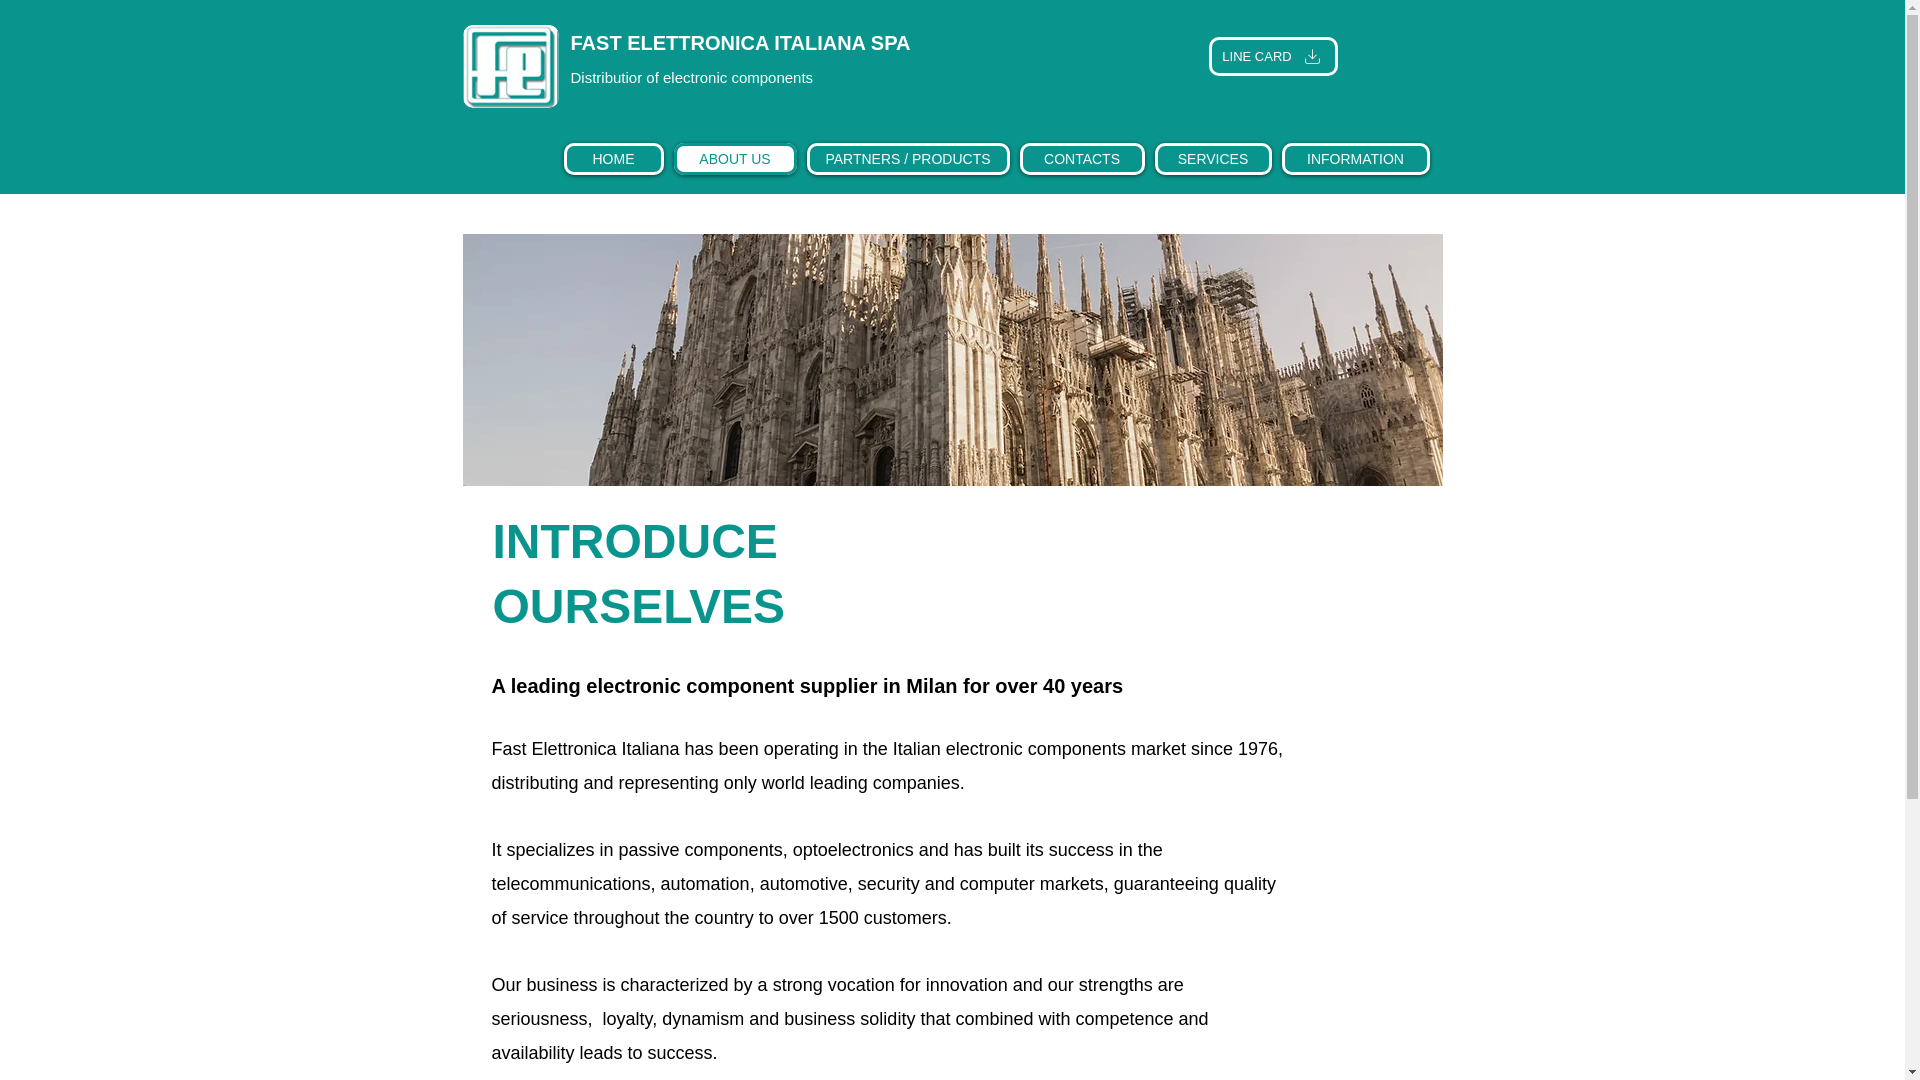  What do you see at coordinates (1082, 158) in the screenshot?
I see `CONTACTS` at bounding box center [1082, 158].